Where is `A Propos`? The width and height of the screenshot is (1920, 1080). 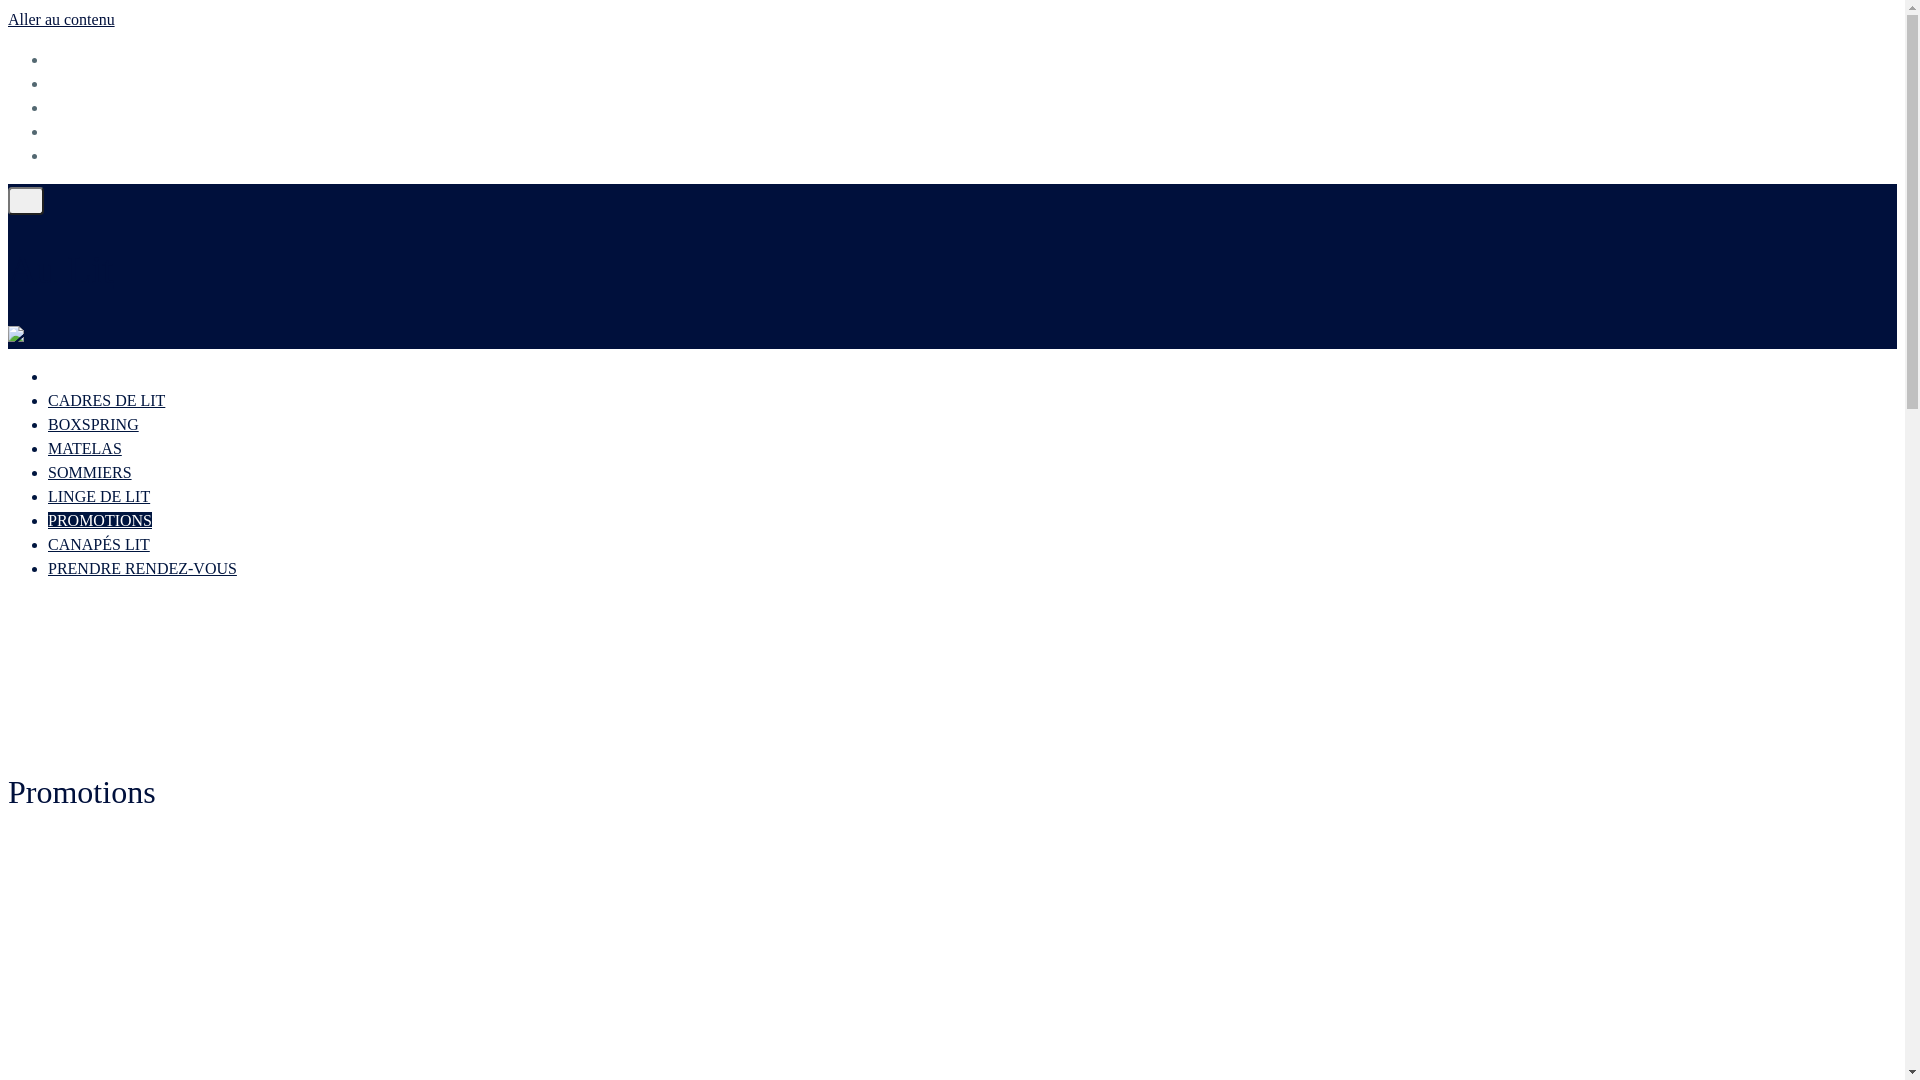 A Propos is located at coordinates (78, 108).